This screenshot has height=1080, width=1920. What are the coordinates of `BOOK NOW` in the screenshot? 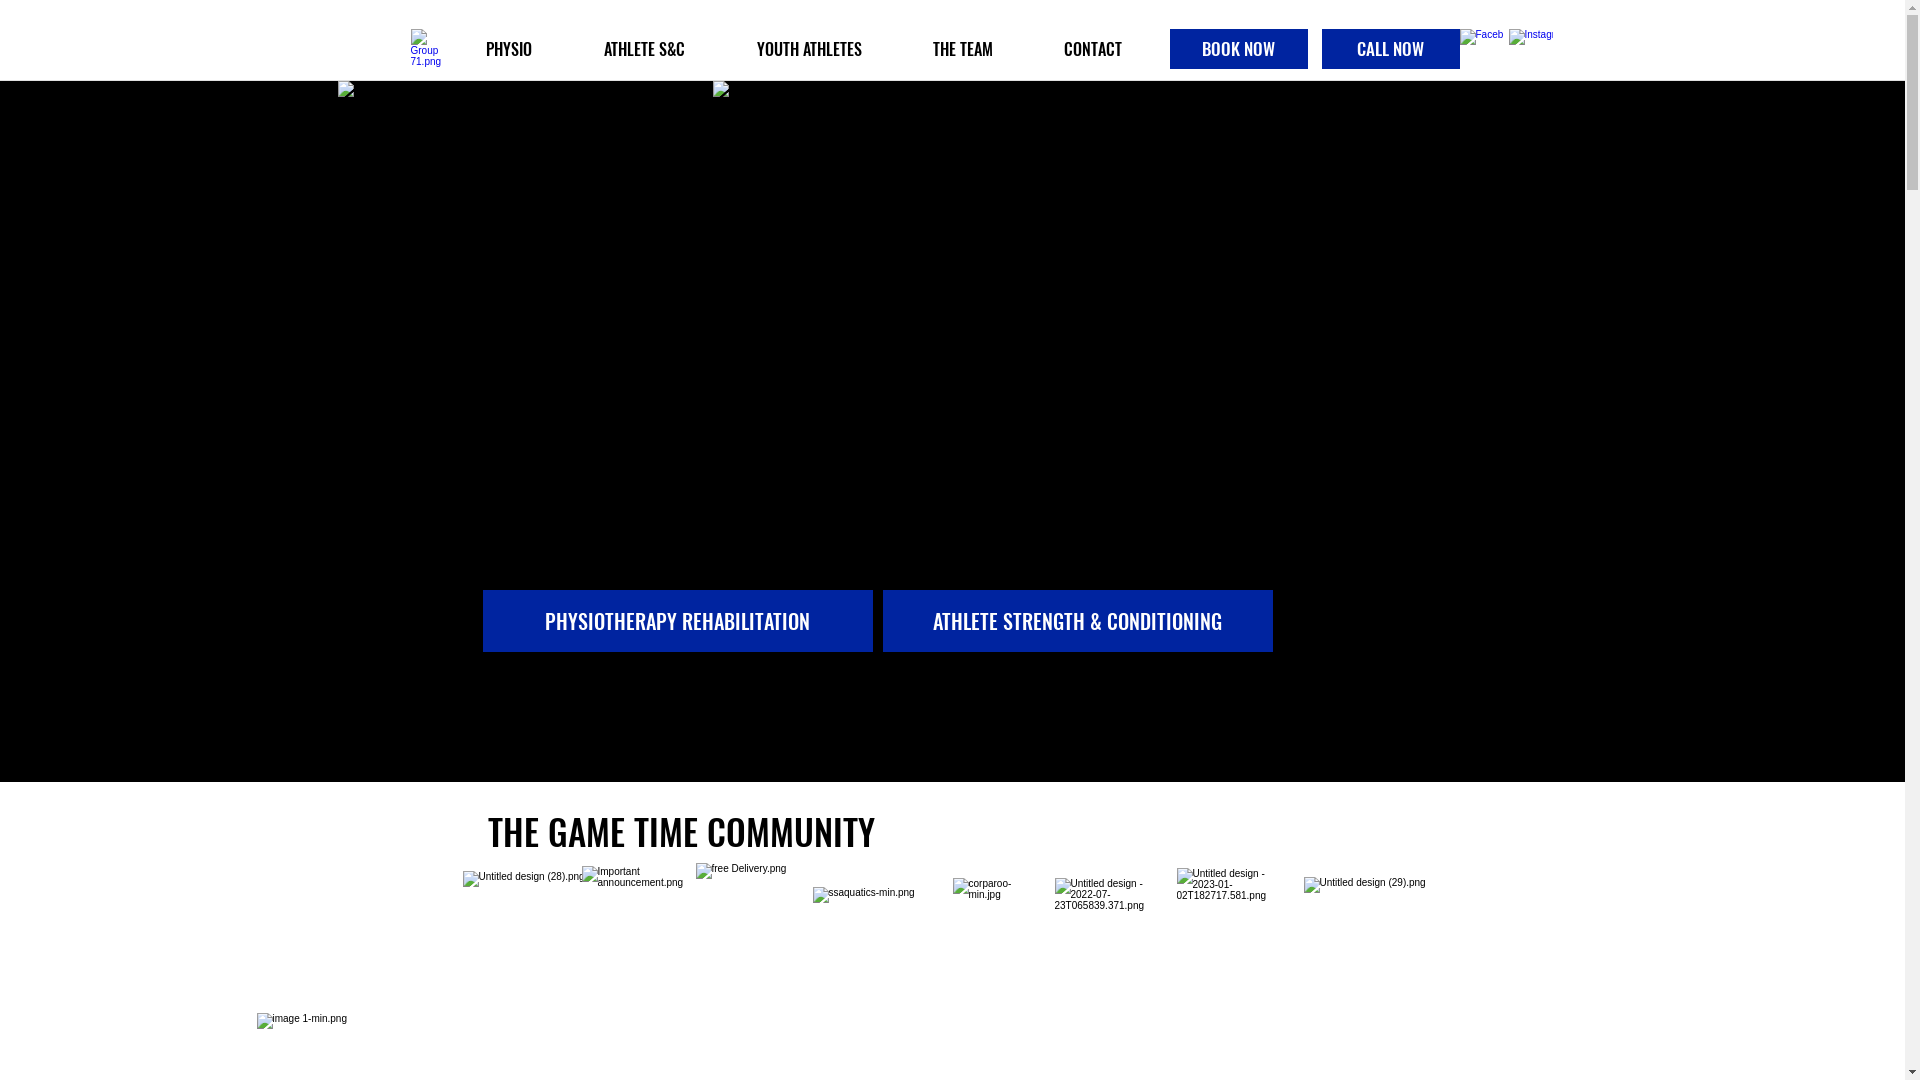 It's located at (1239, 49).